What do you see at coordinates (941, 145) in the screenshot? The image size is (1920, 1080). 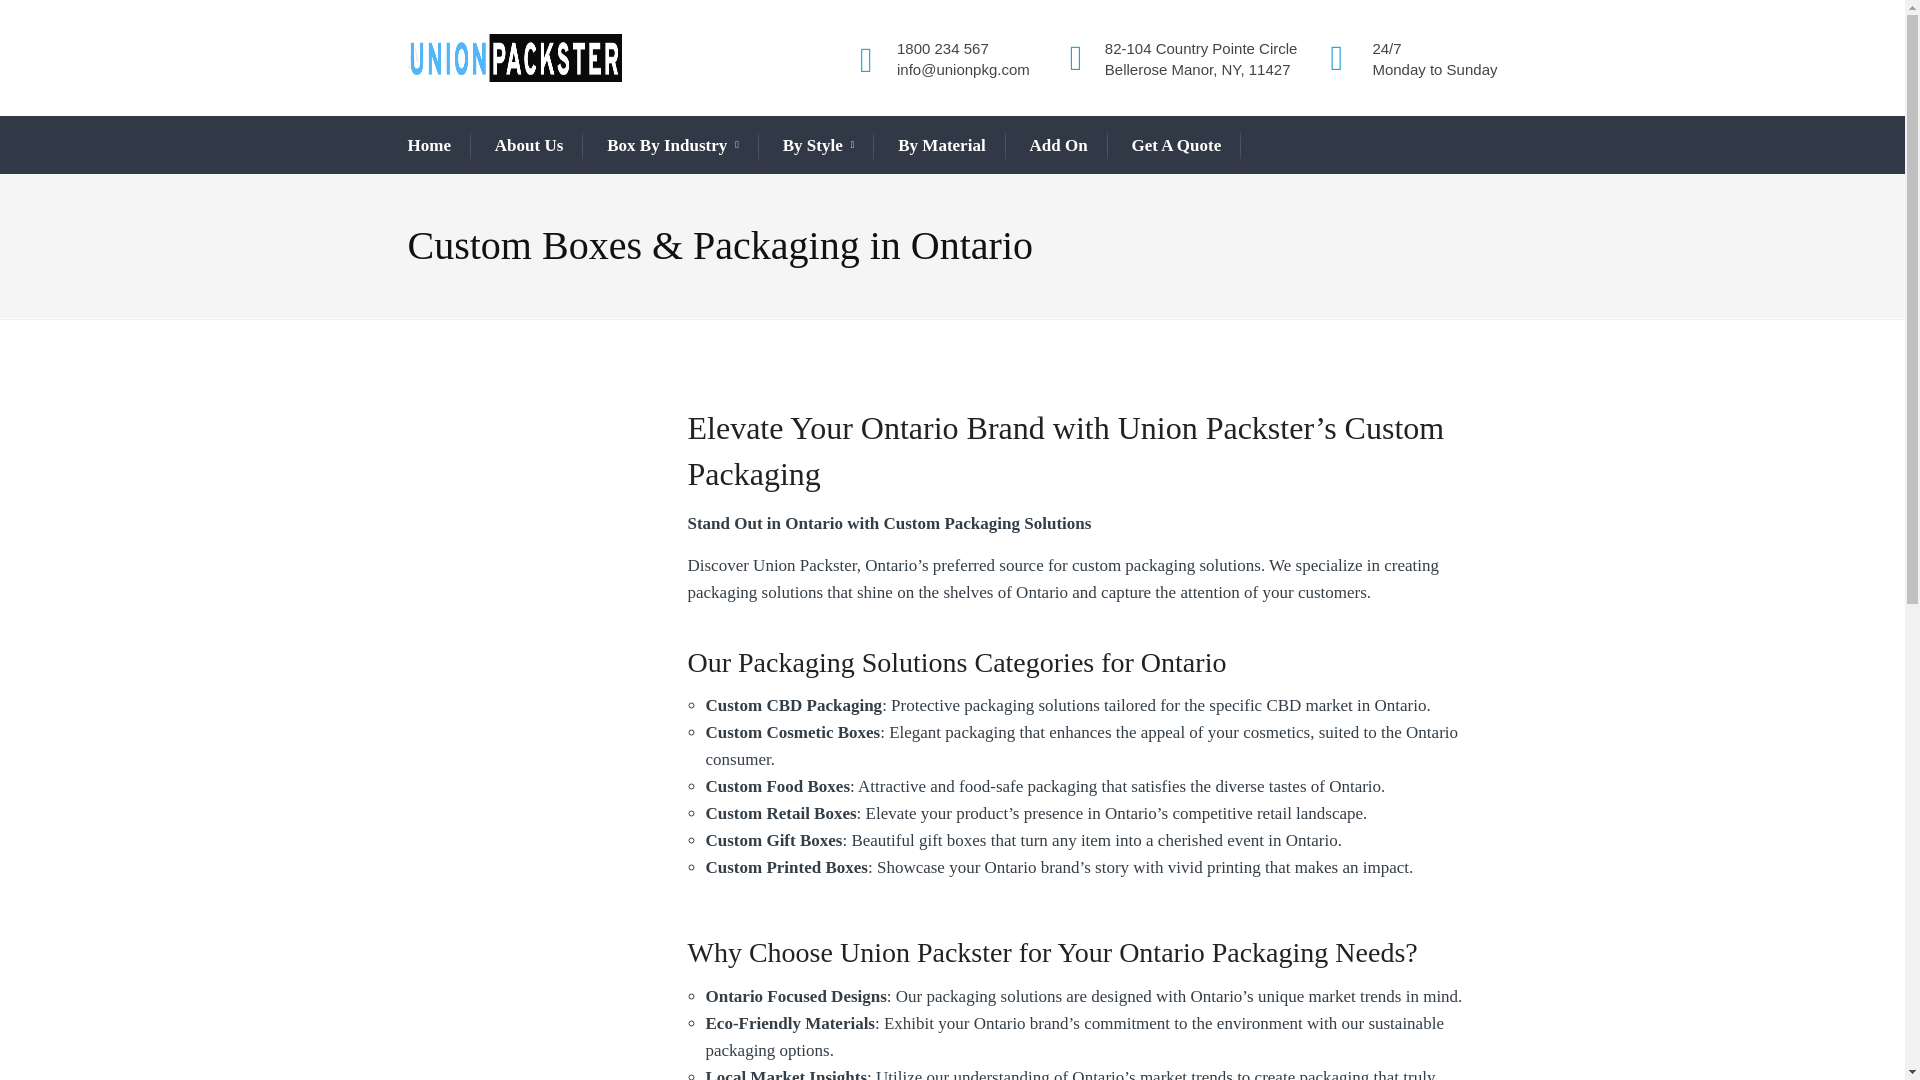 I see `By Material` at bounding box center [941, 145].